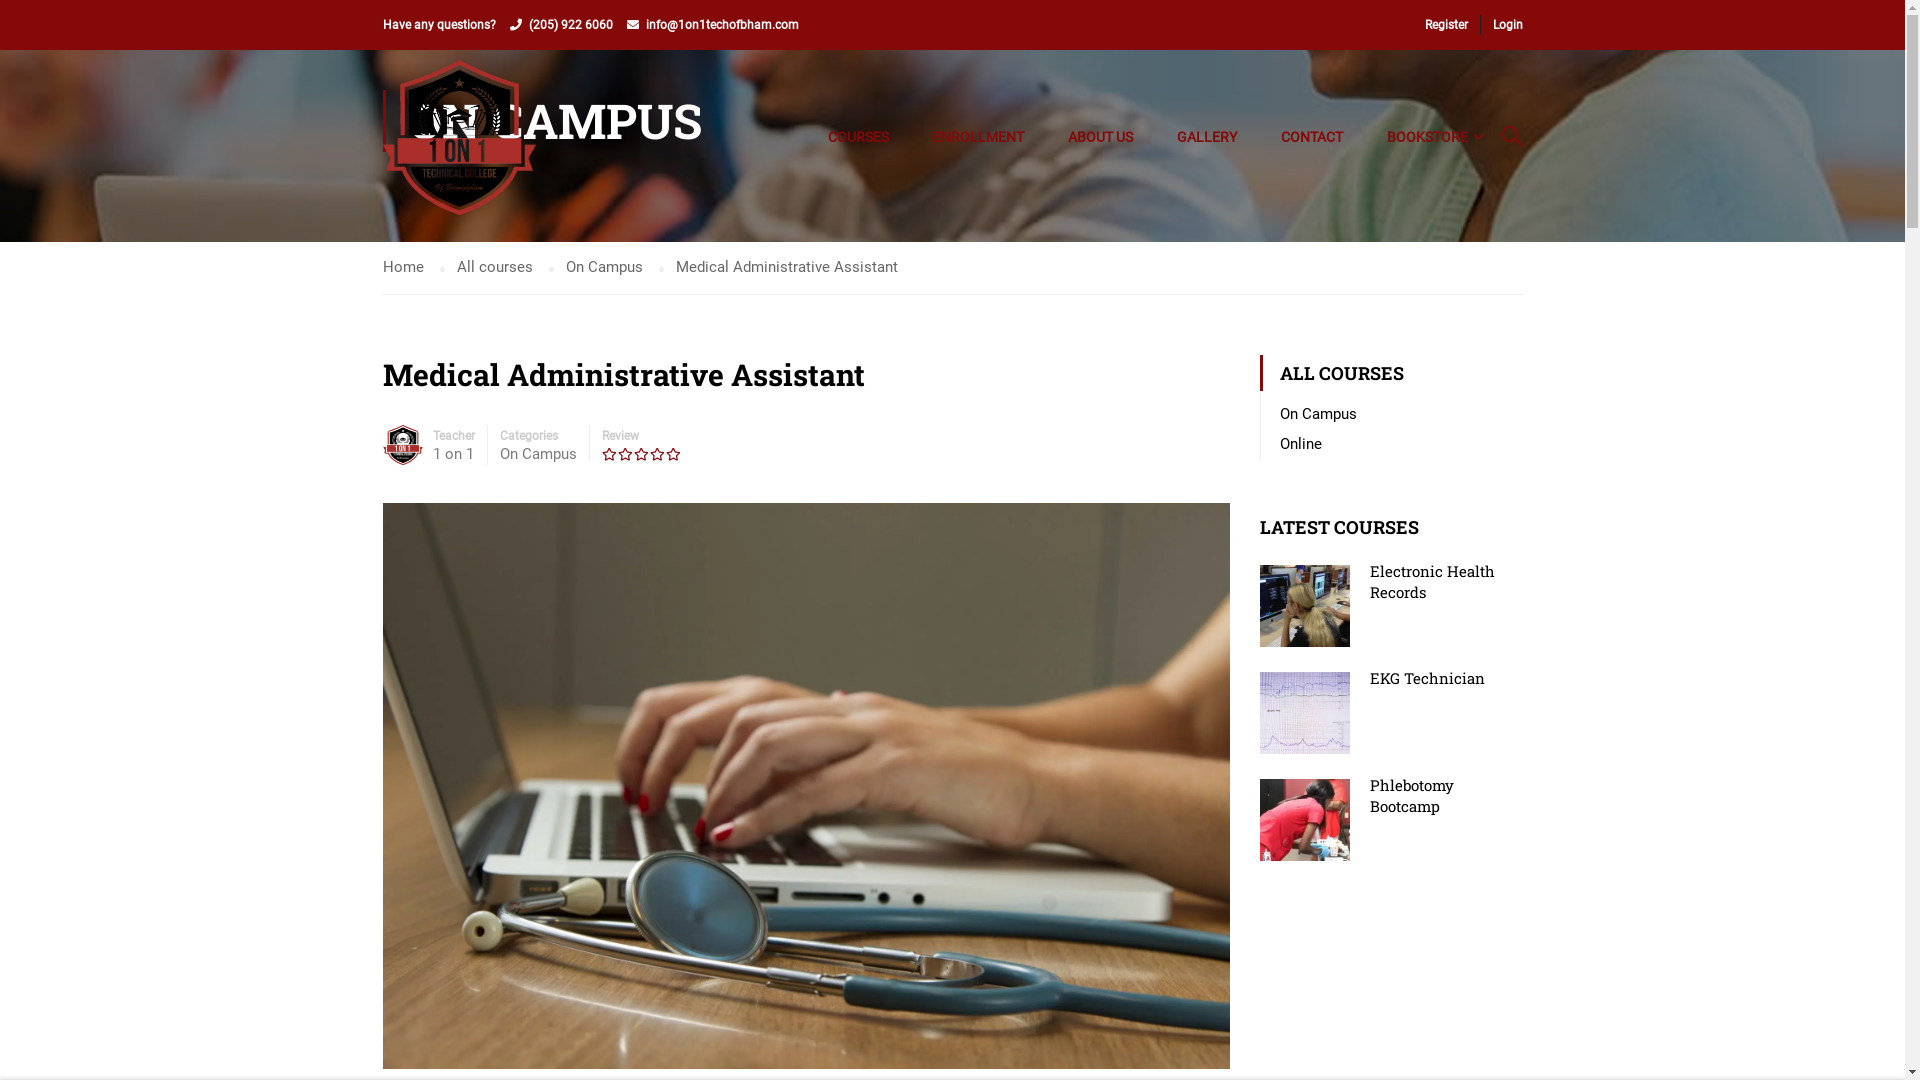 The width and height of the screenshot is (1920, 1080). I want to click on COURSES, so click(858, 137).